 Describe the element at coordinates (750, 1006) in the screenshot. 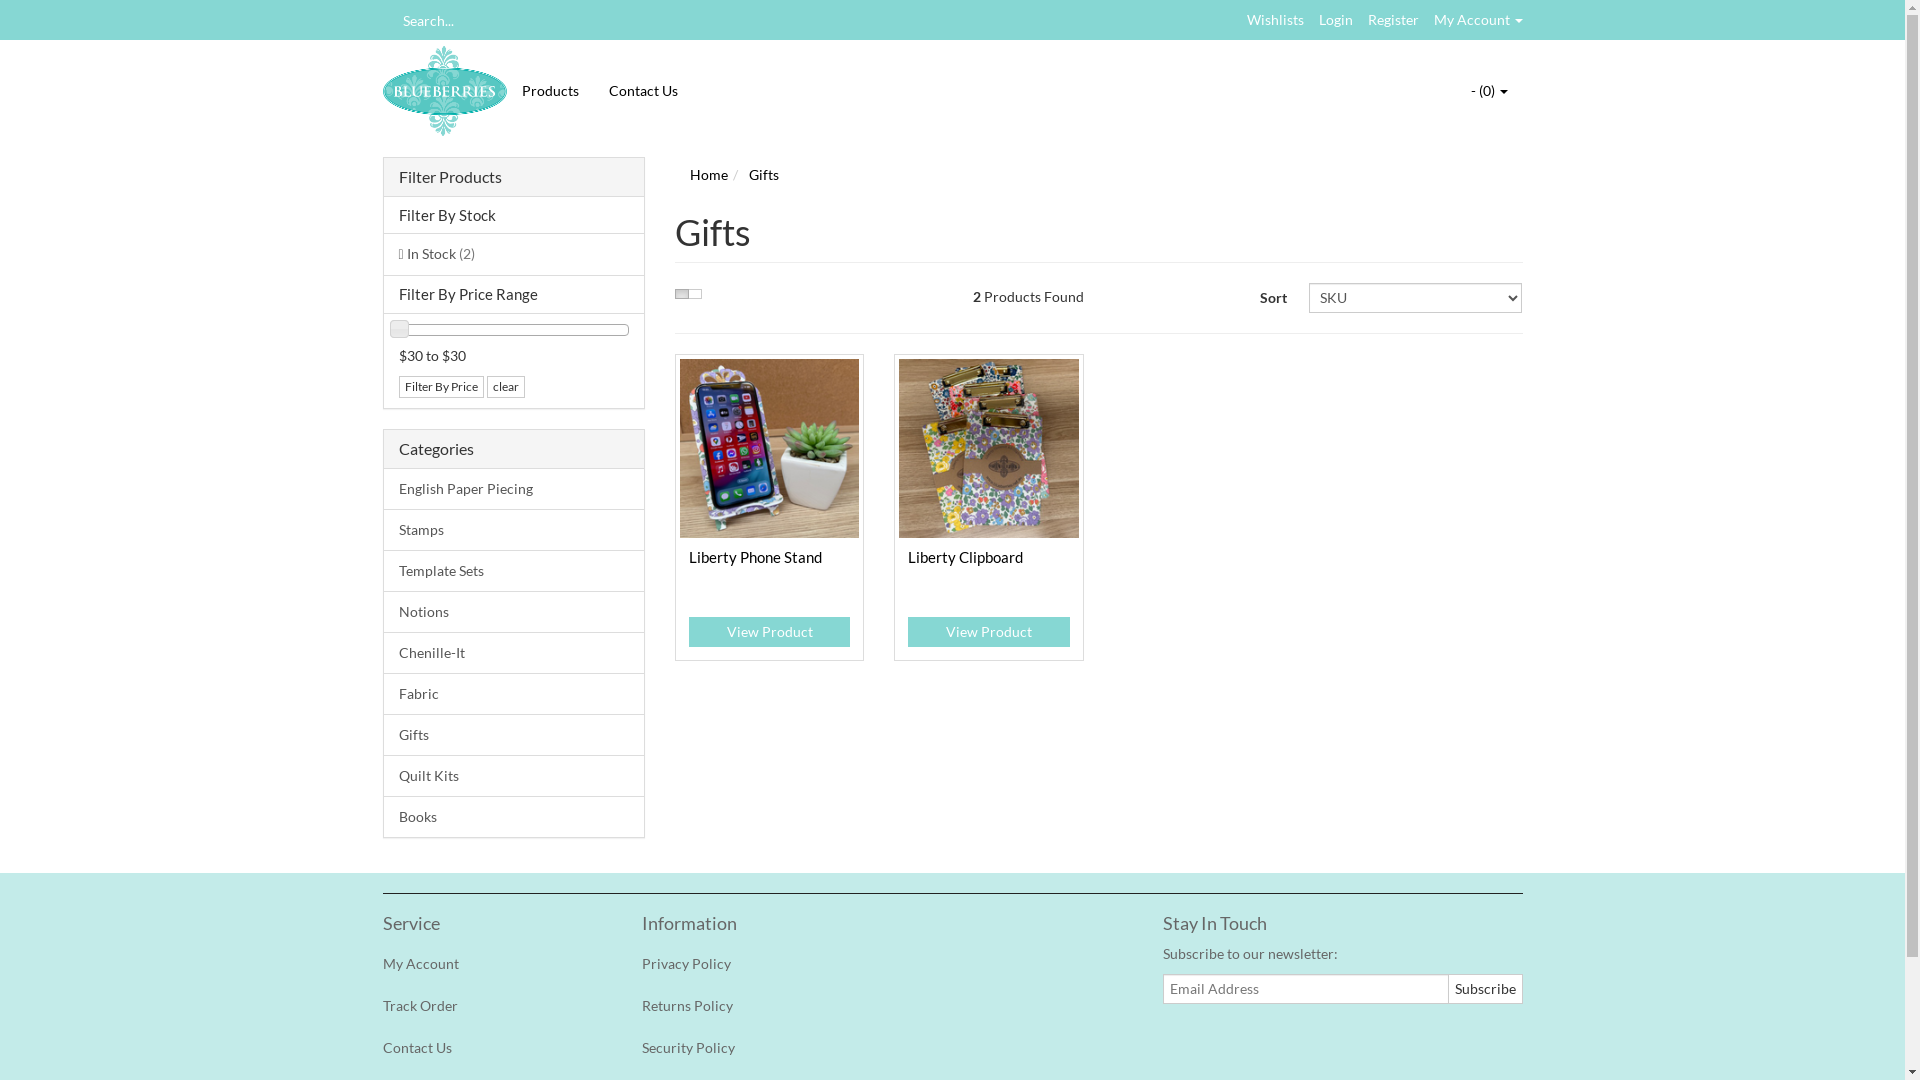

I see `Returns Policy` at that location.